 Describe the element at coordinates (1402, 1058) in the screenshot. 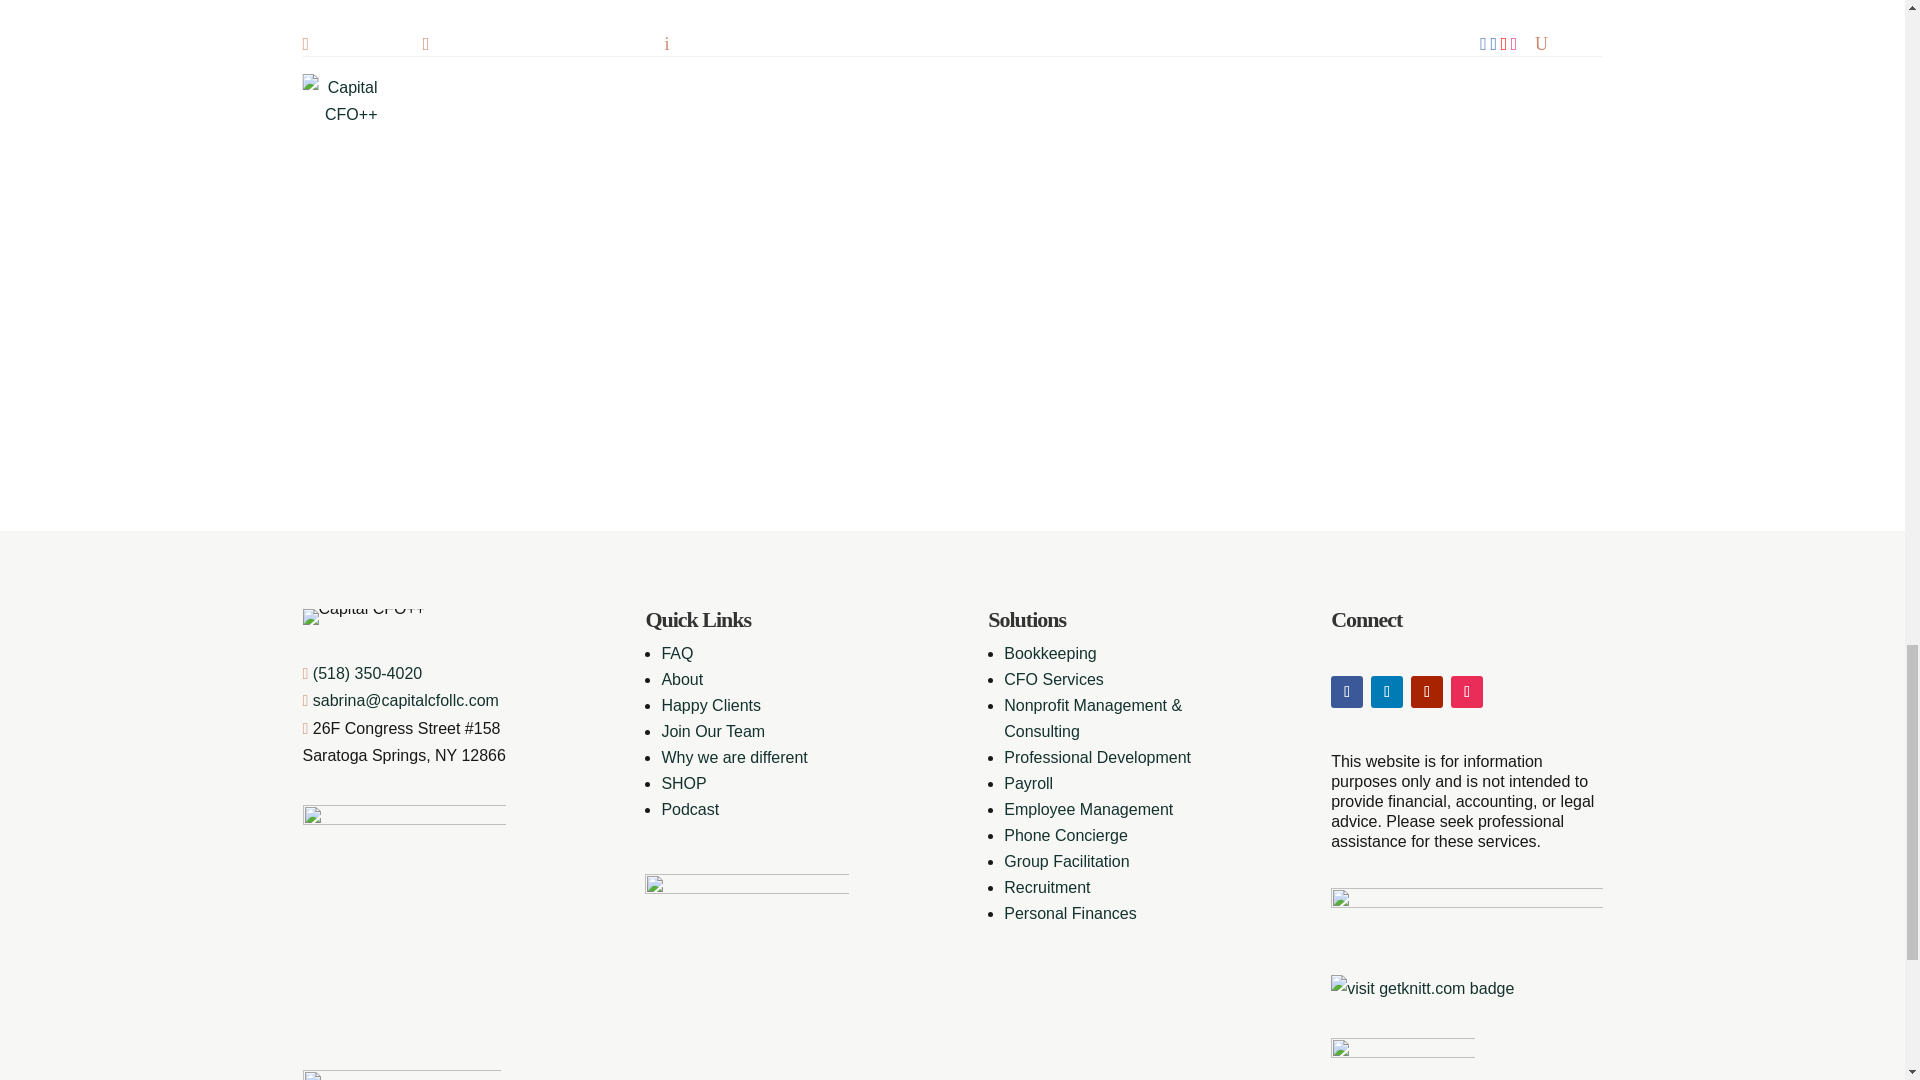

I see `shrm-certified-professional-shrm-cp` at that location.